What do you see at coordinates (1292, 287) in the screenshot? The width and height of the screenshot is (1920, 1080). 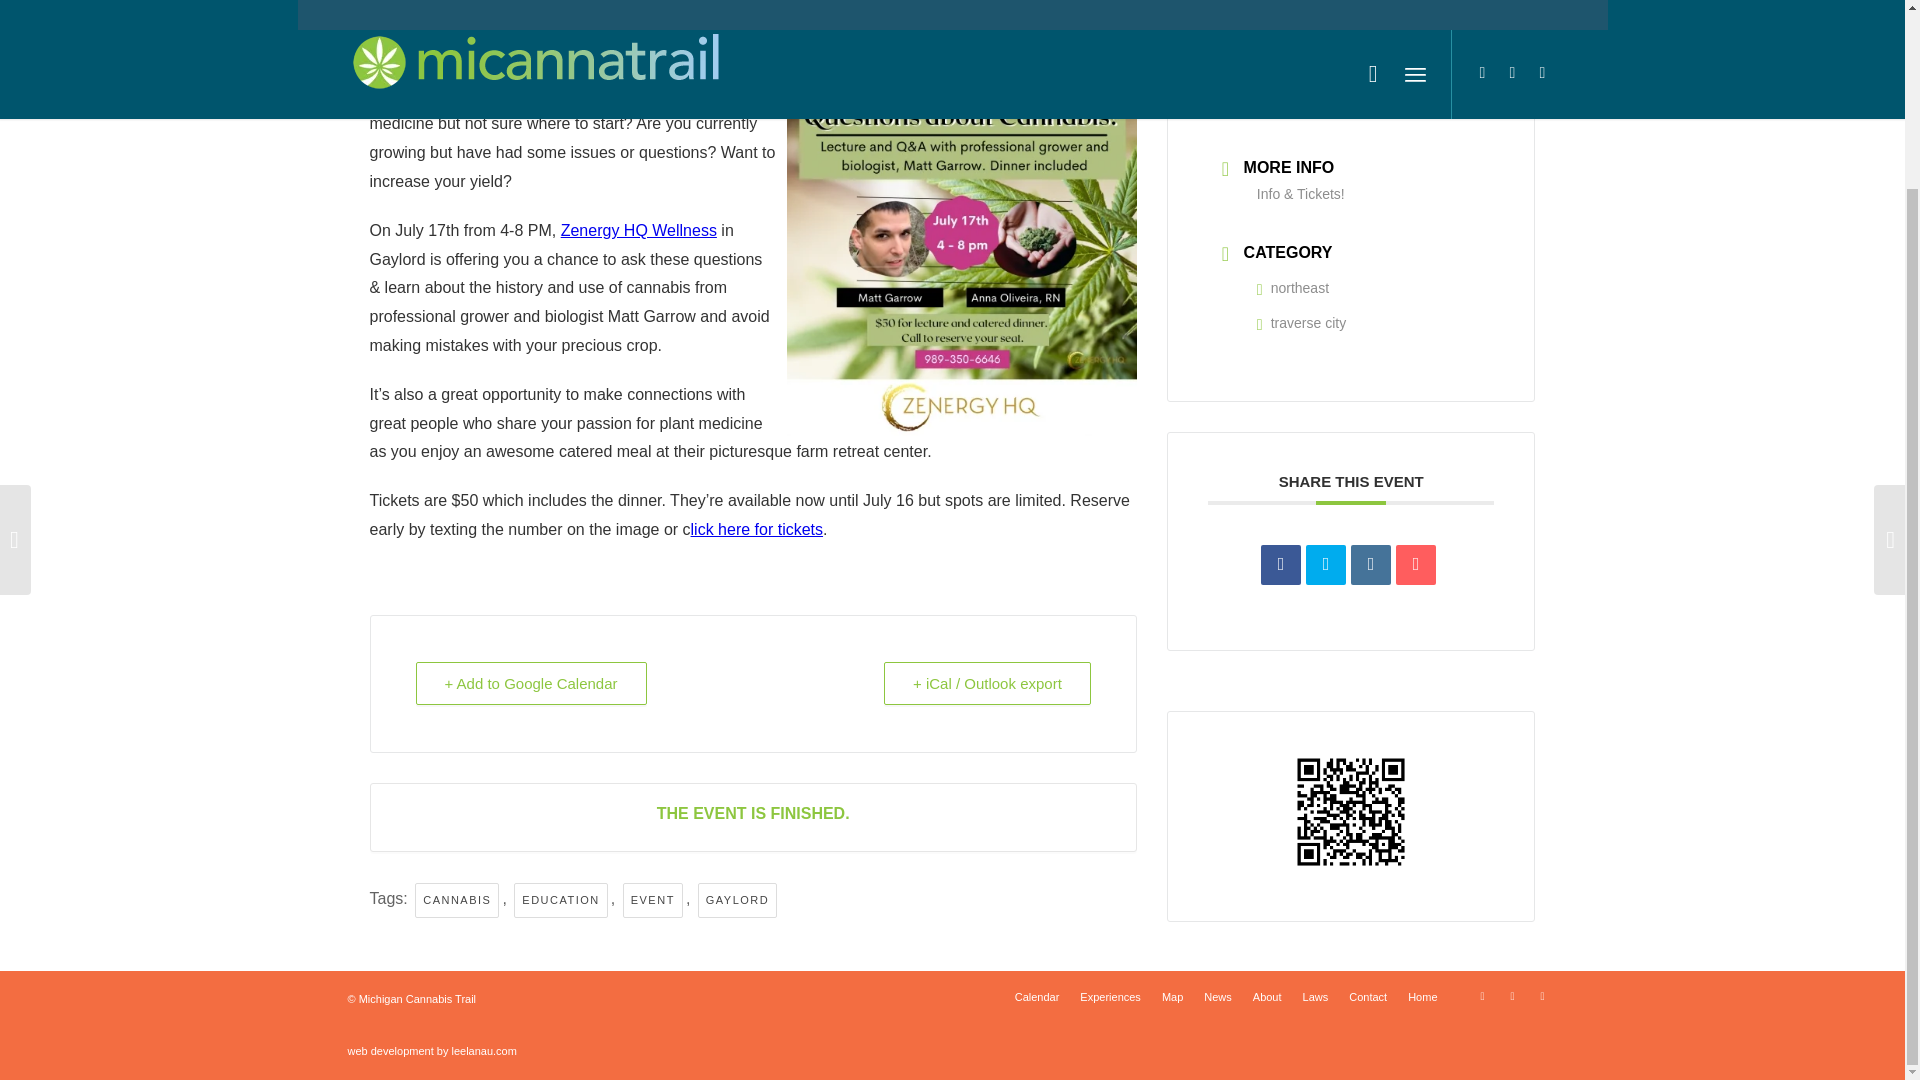 I see `northeast` at bounding box center [1292, 287].